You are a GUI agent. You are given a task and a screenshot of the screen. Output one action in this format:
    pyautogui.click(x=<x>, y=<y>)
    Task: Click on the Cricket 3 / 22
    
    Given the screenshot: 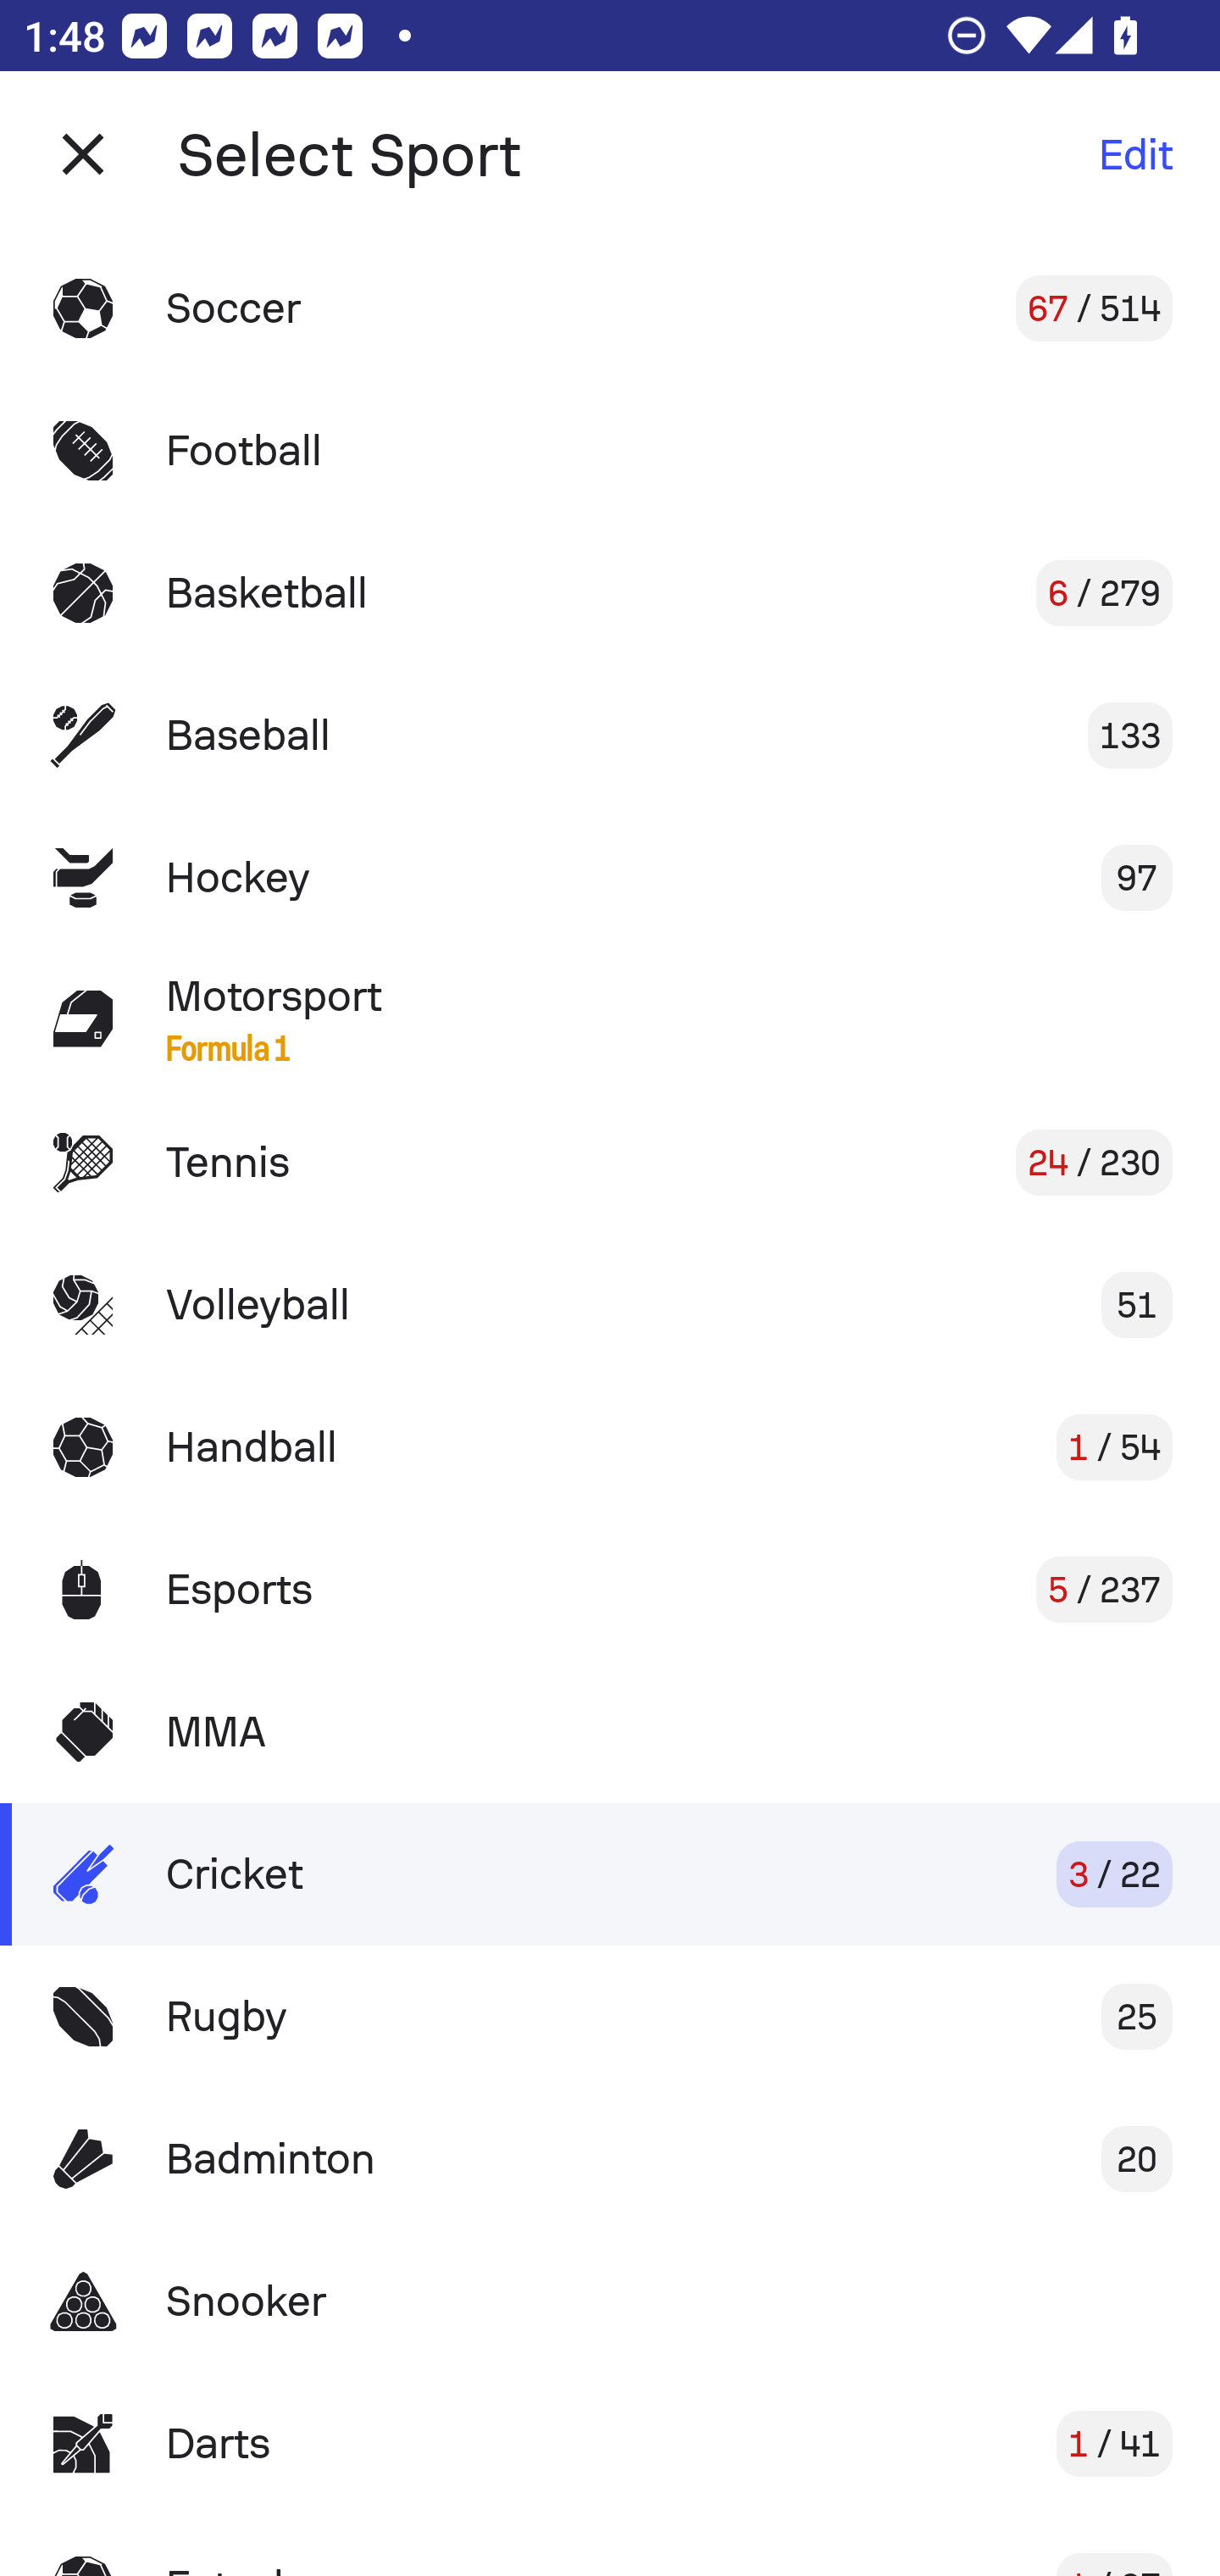 What is the action you would take?
    pyautogui.click(x=610, y=1874)
    